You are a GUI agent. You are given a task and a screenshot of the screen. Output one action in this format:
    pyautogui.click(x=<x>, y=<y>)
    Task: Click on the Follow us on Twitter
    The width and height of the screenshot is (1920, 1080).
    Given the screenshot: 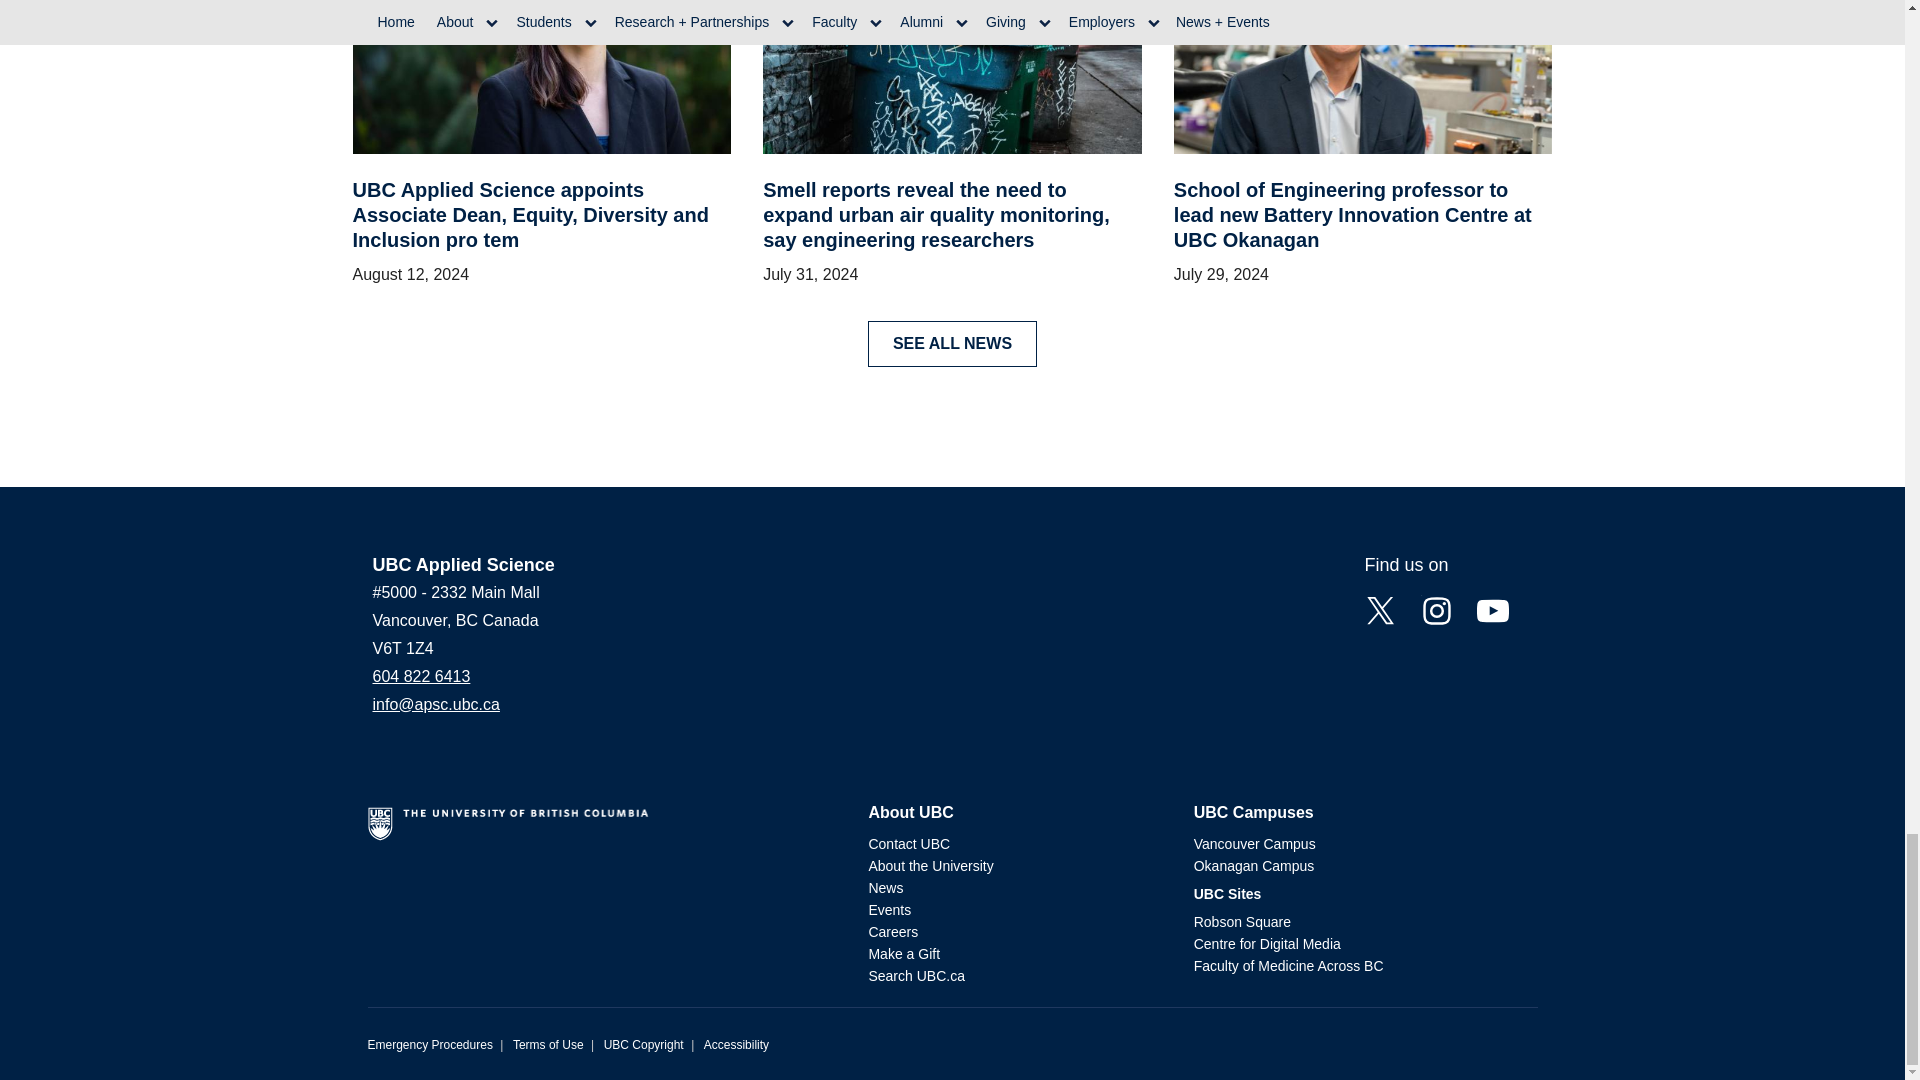 What is the action you would take?
    pyautogui.click(x=1379, y=608)
    